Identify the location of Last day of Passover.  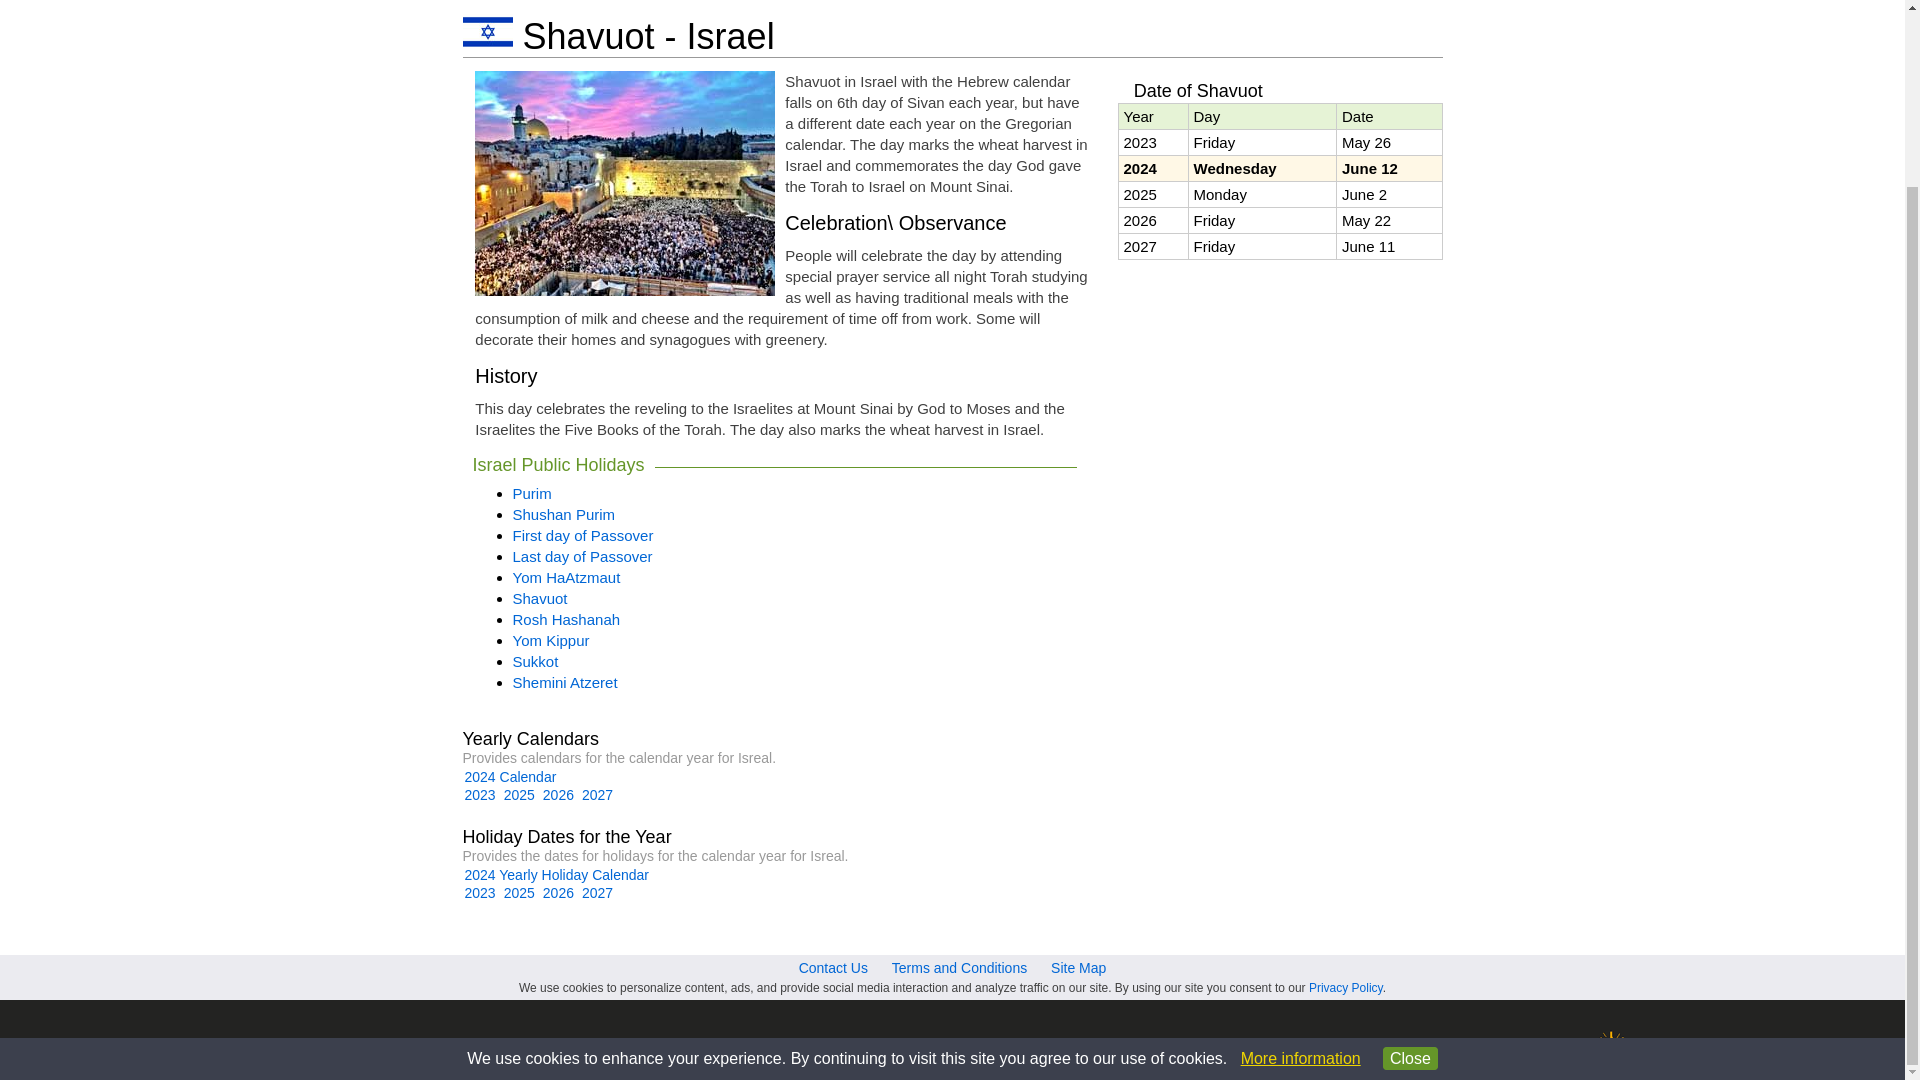
(582, 556).